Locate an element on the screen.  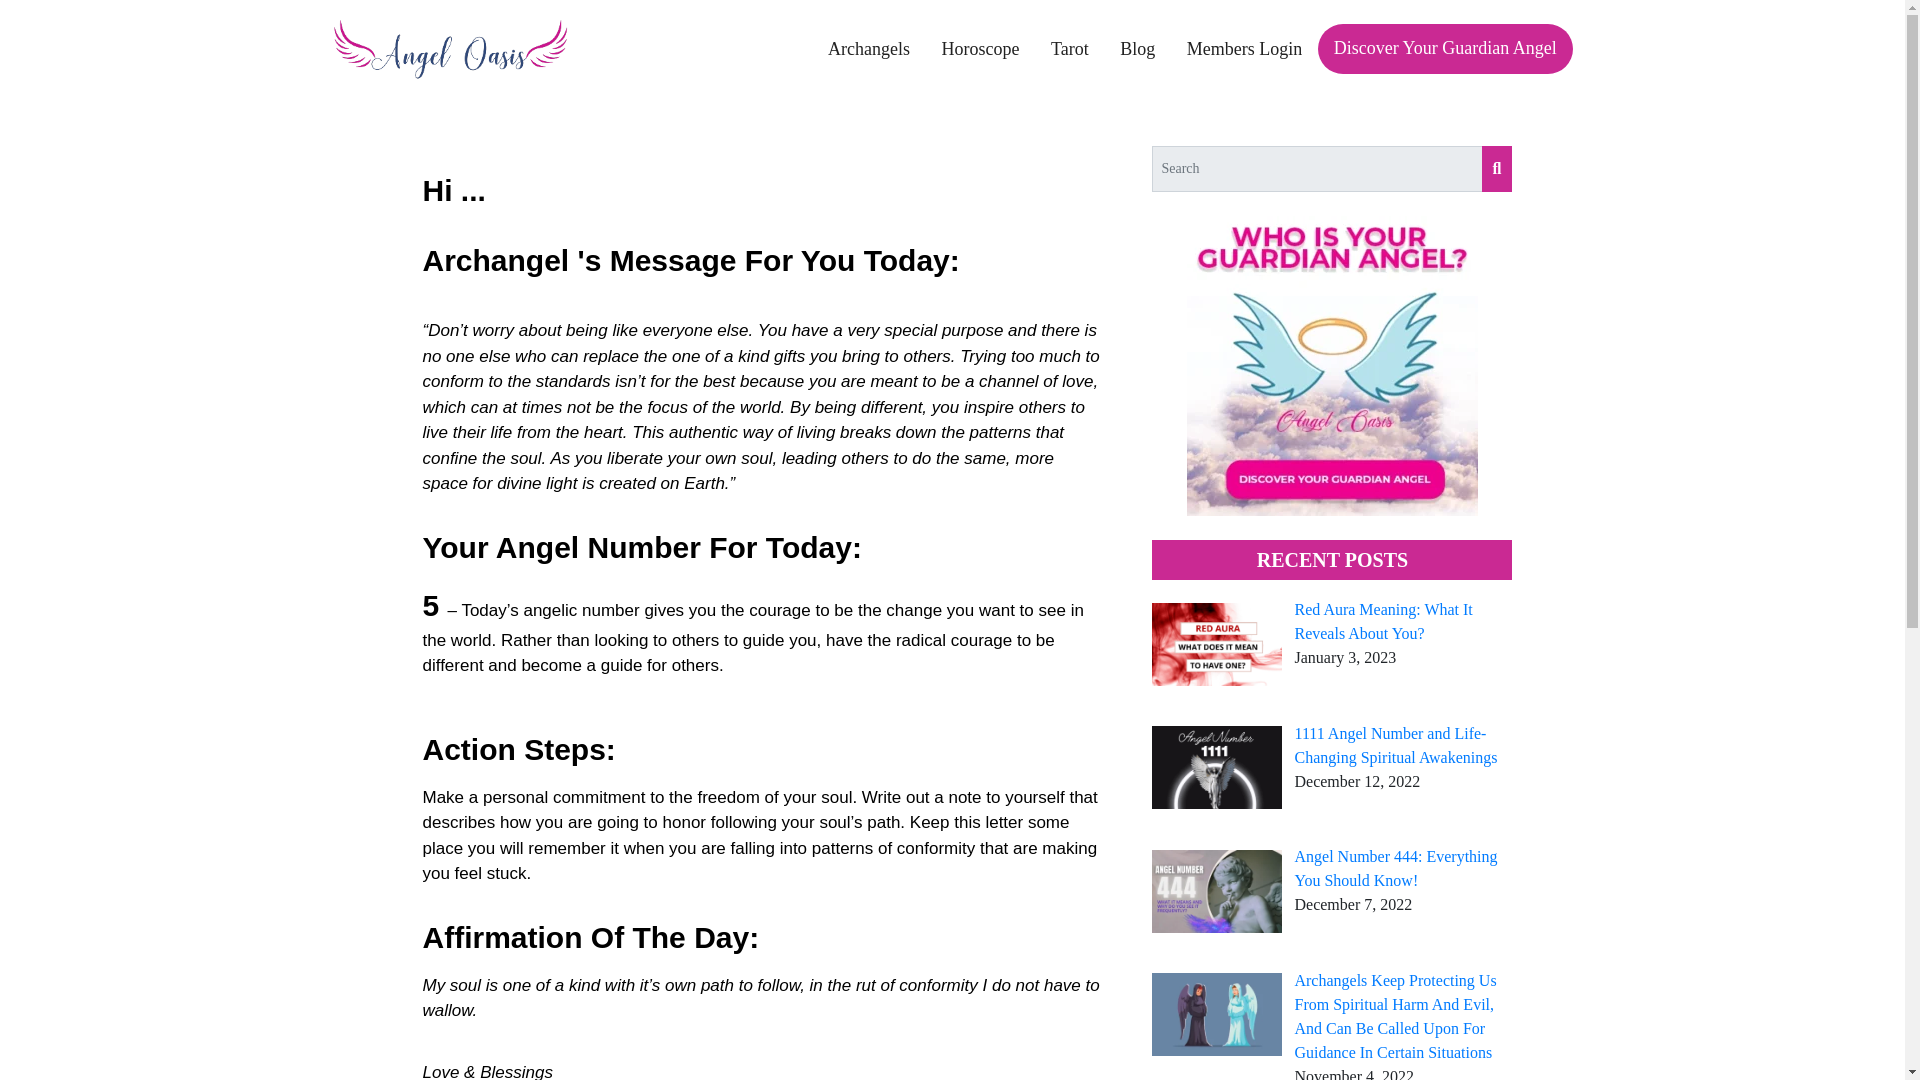
Red Aura Meaning: What It Reveals About You? 2 is located at coordinates (1217, 644).